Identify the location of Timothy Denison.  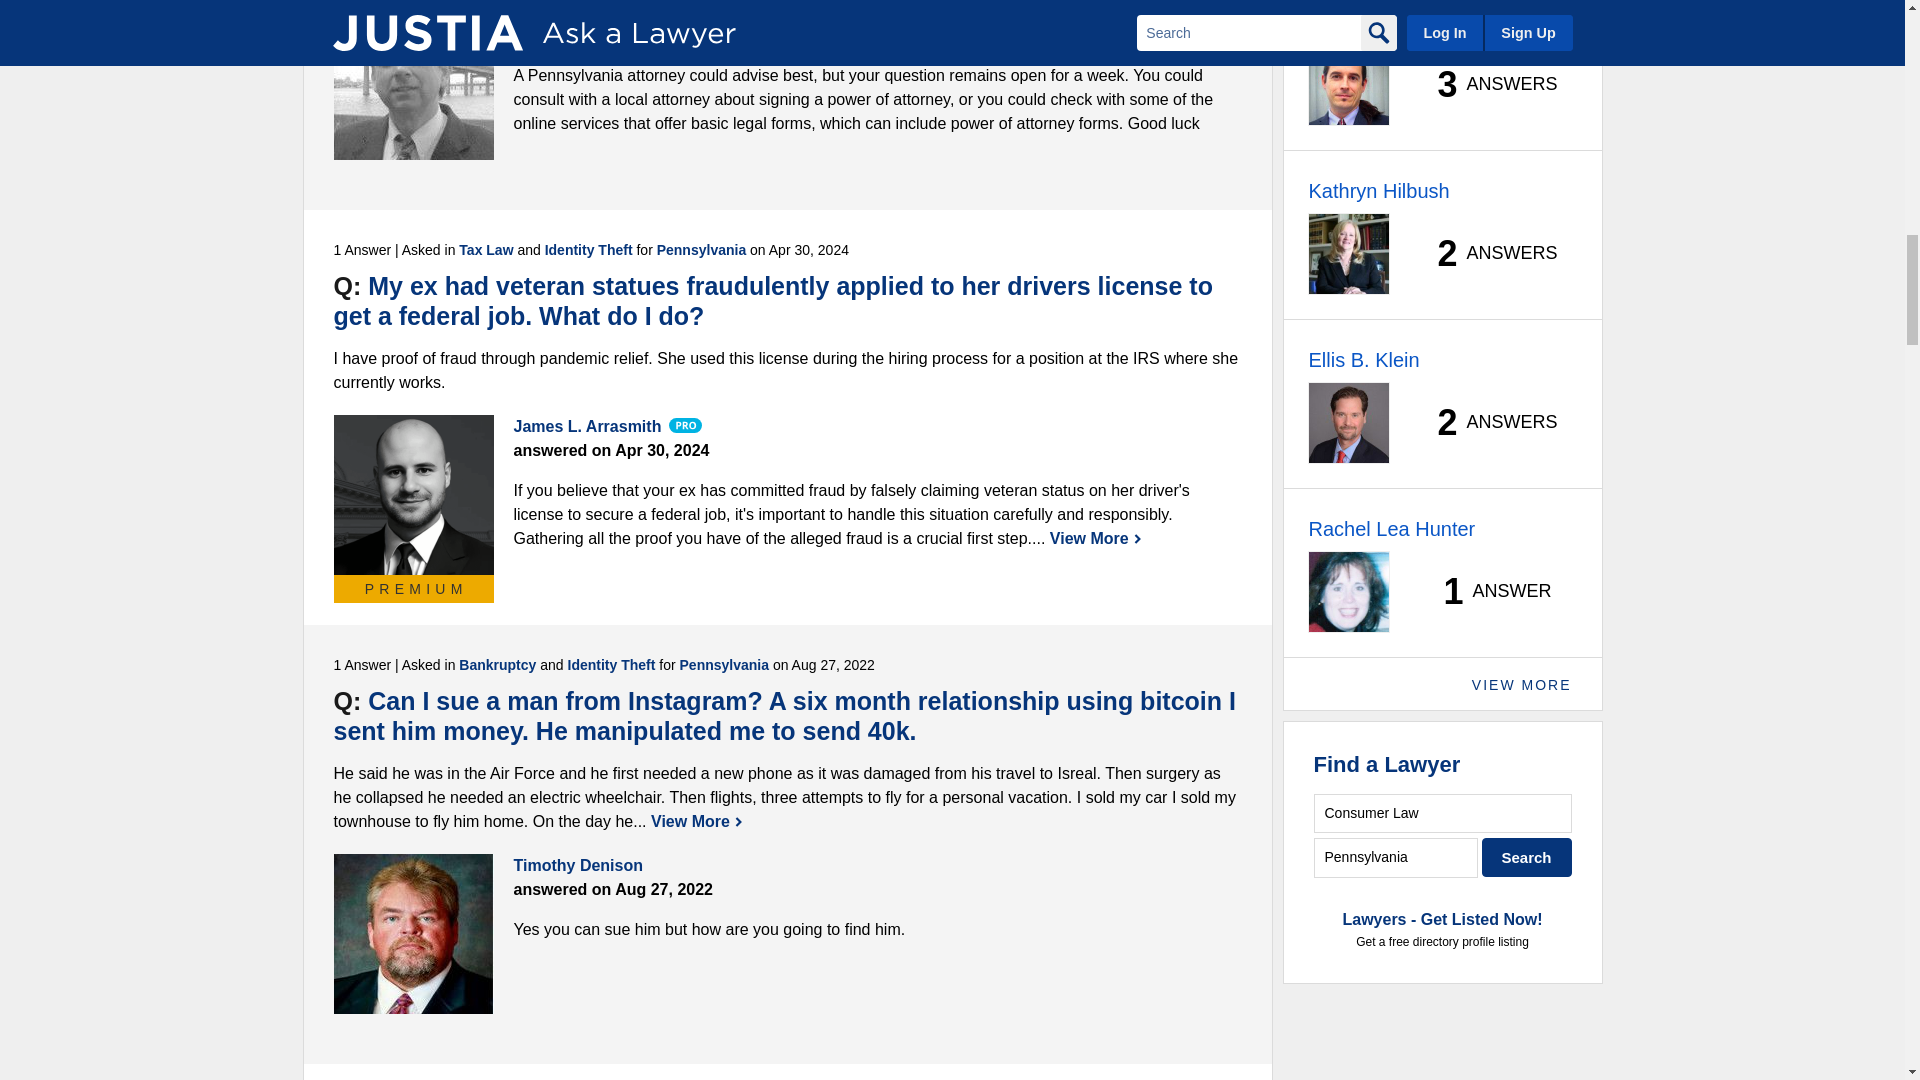
(414, 934).